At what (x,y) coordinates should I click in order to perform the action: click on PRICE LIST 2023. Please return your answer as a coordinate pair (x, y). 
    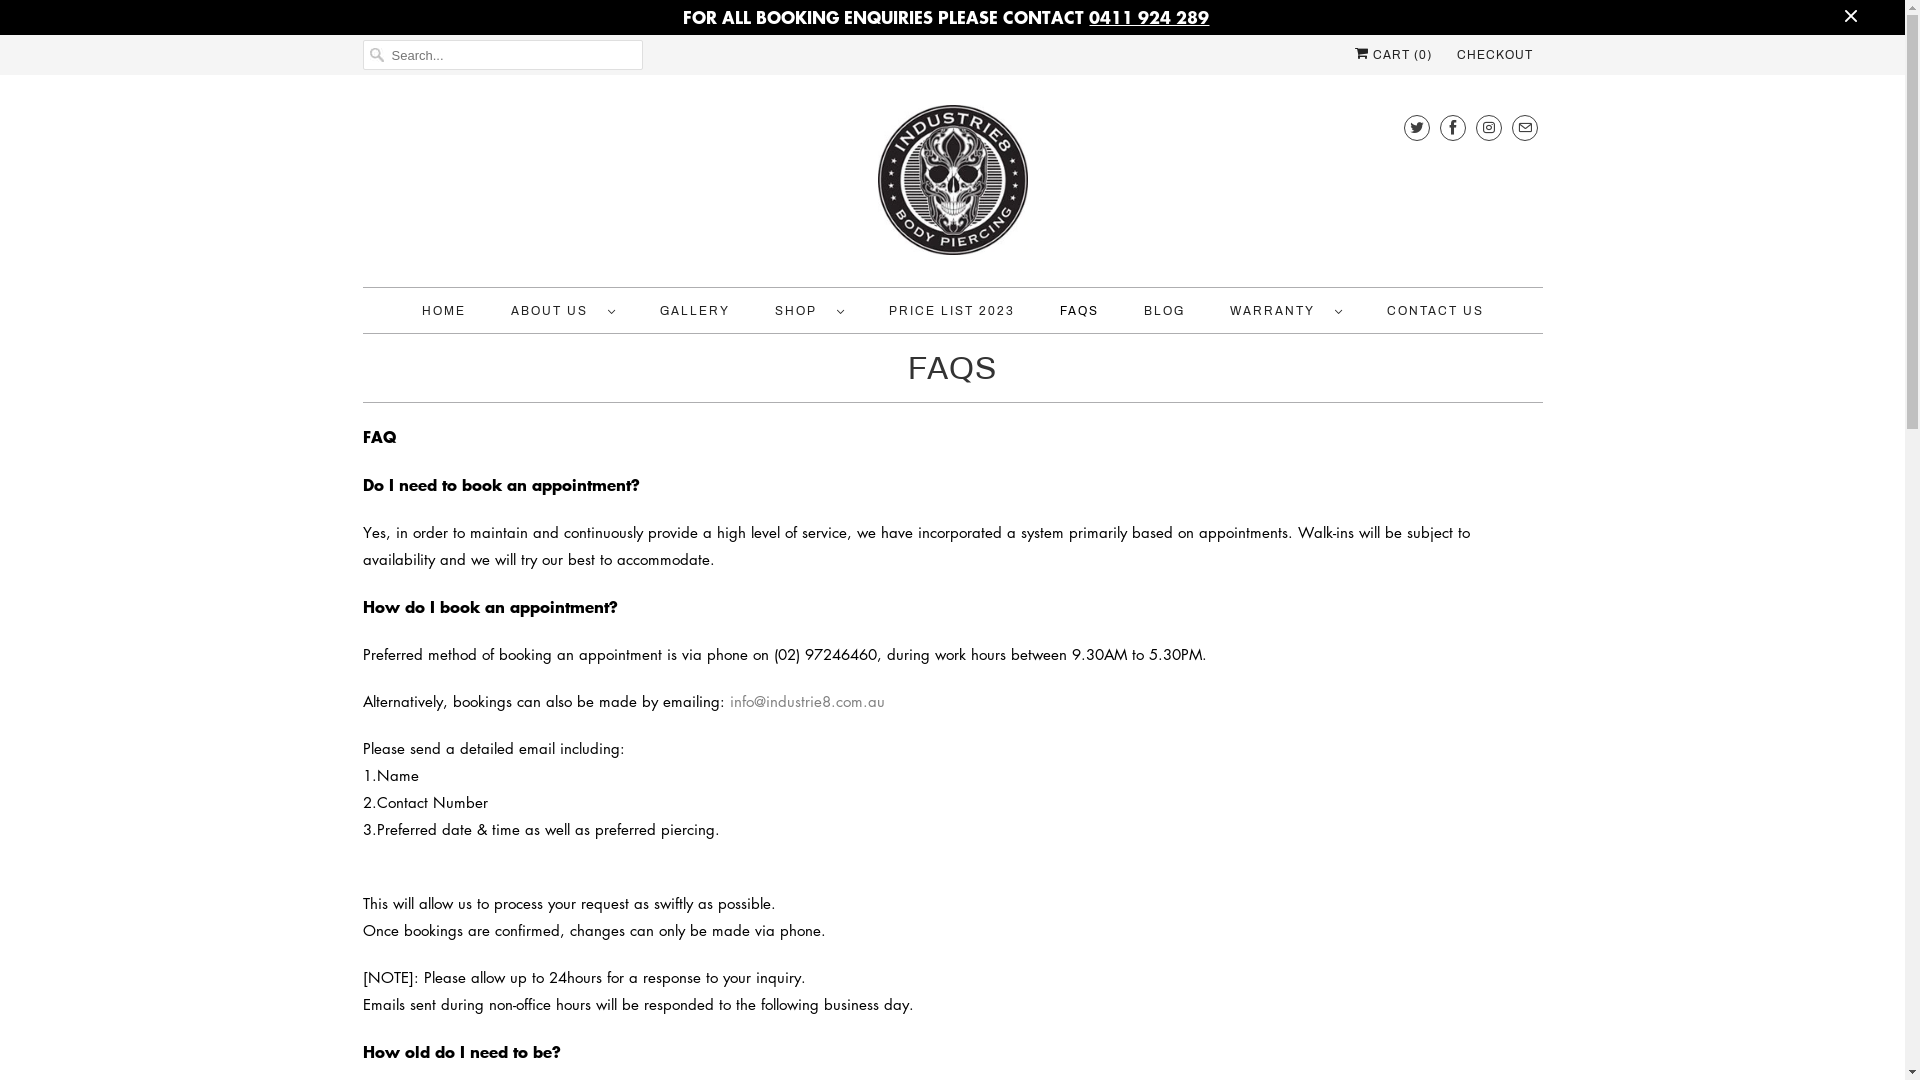
    Looking at the image, I should click on (950, 312).